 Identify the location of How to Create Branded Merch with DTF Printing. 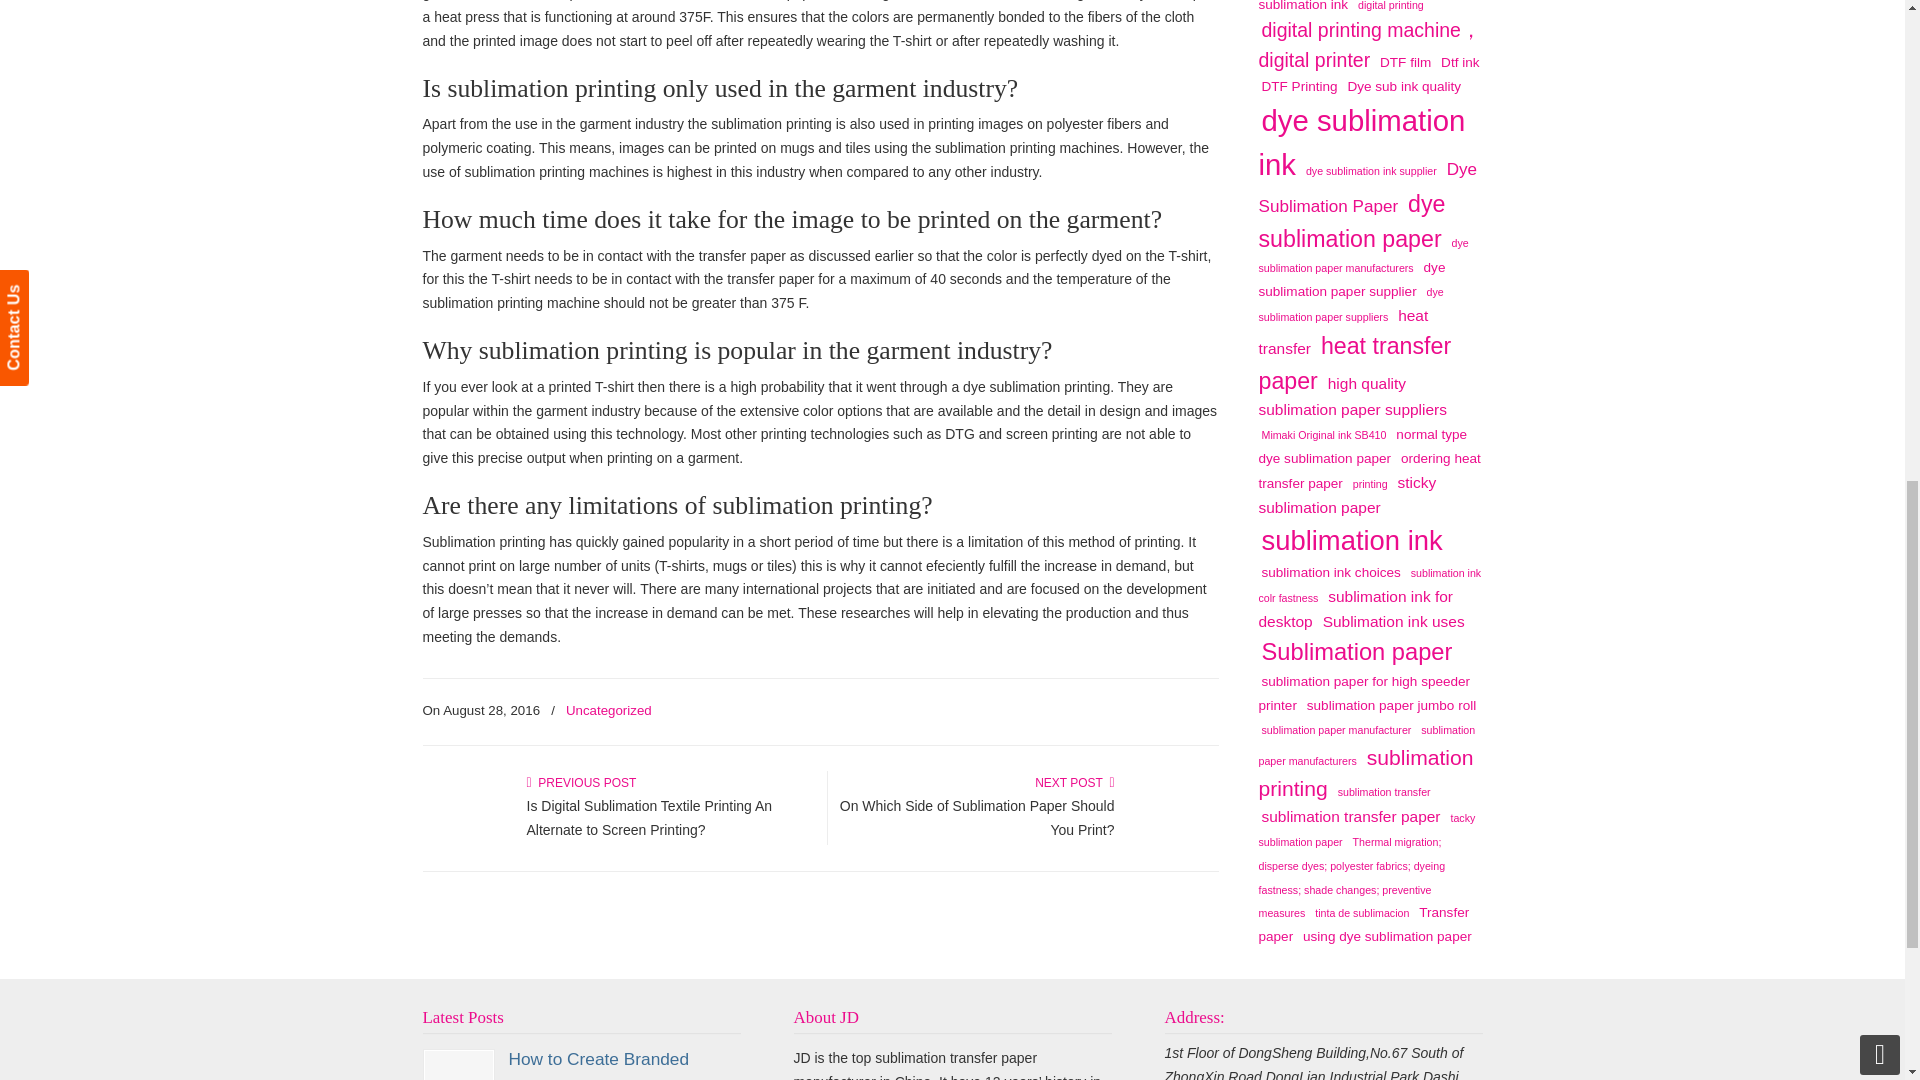
(458, 1068).